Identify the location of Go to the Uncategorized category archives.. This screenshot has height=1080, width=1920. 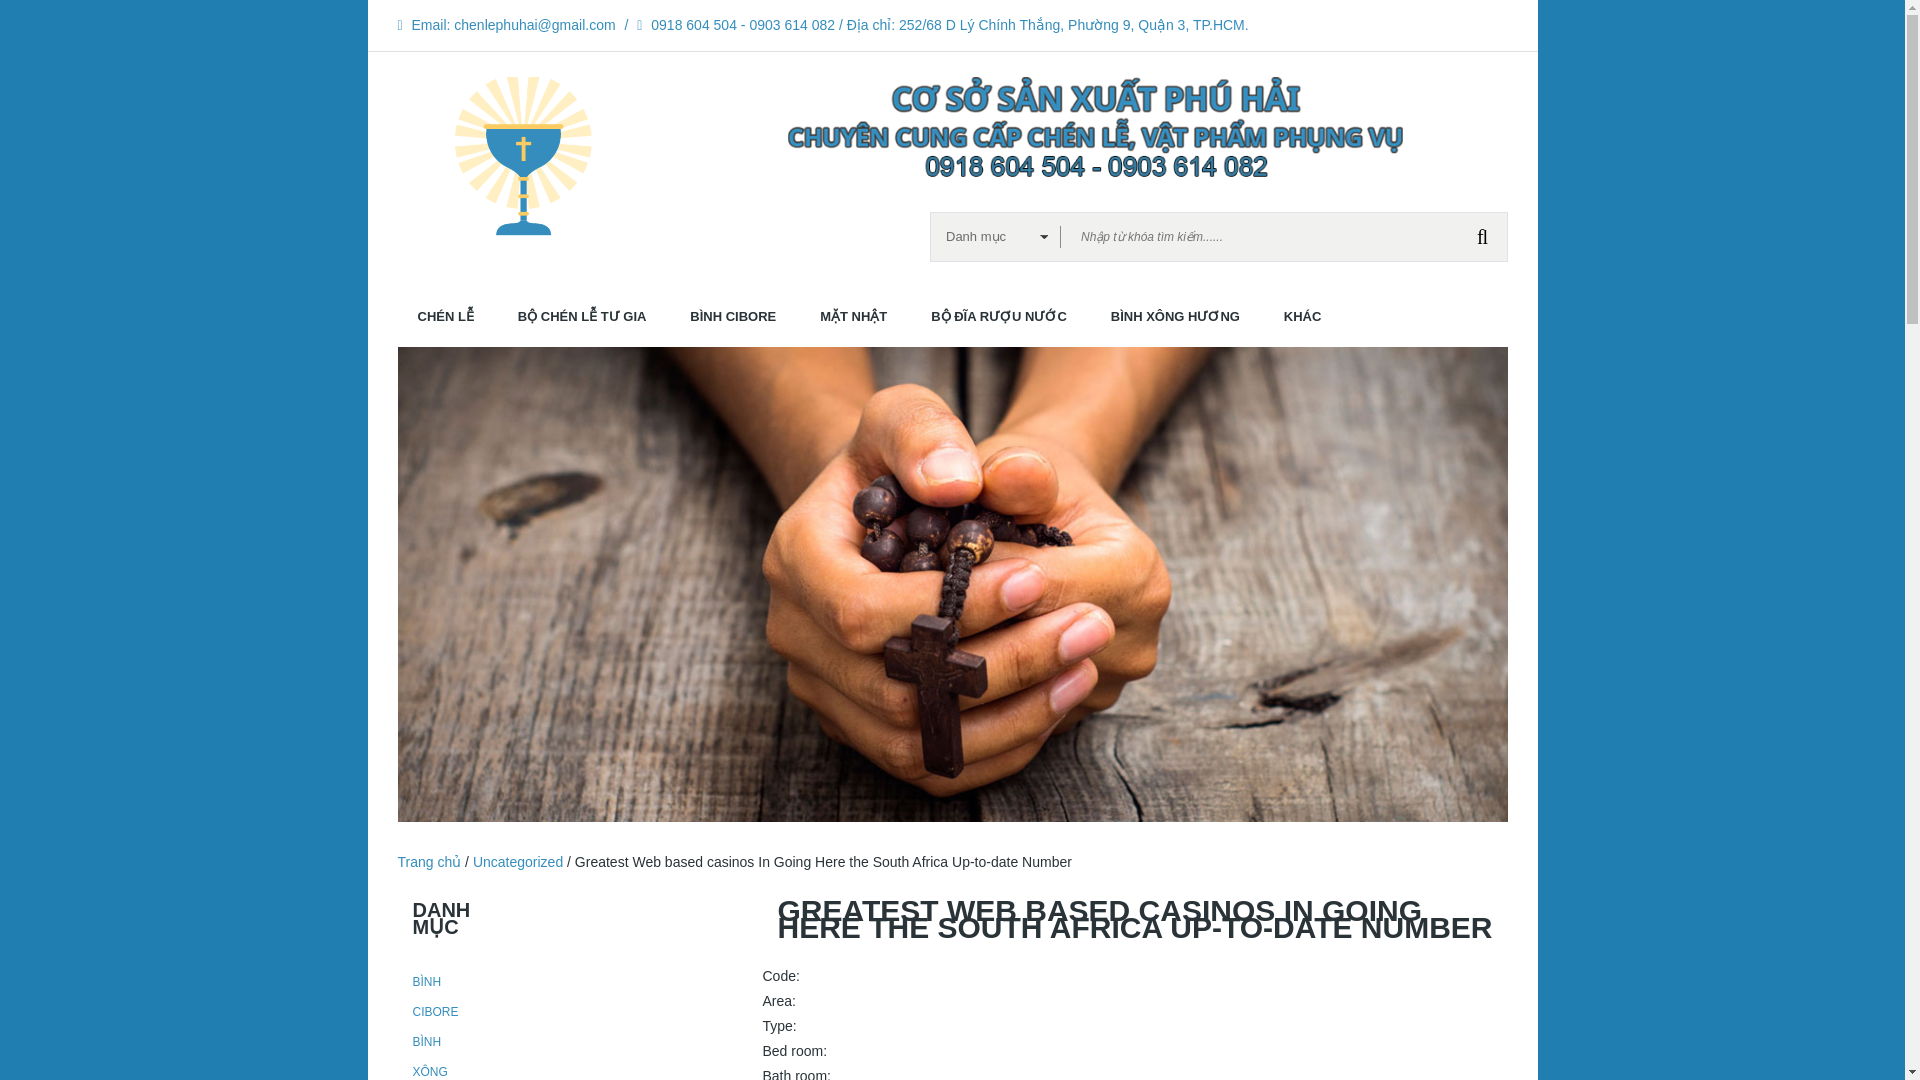
(517, 862).